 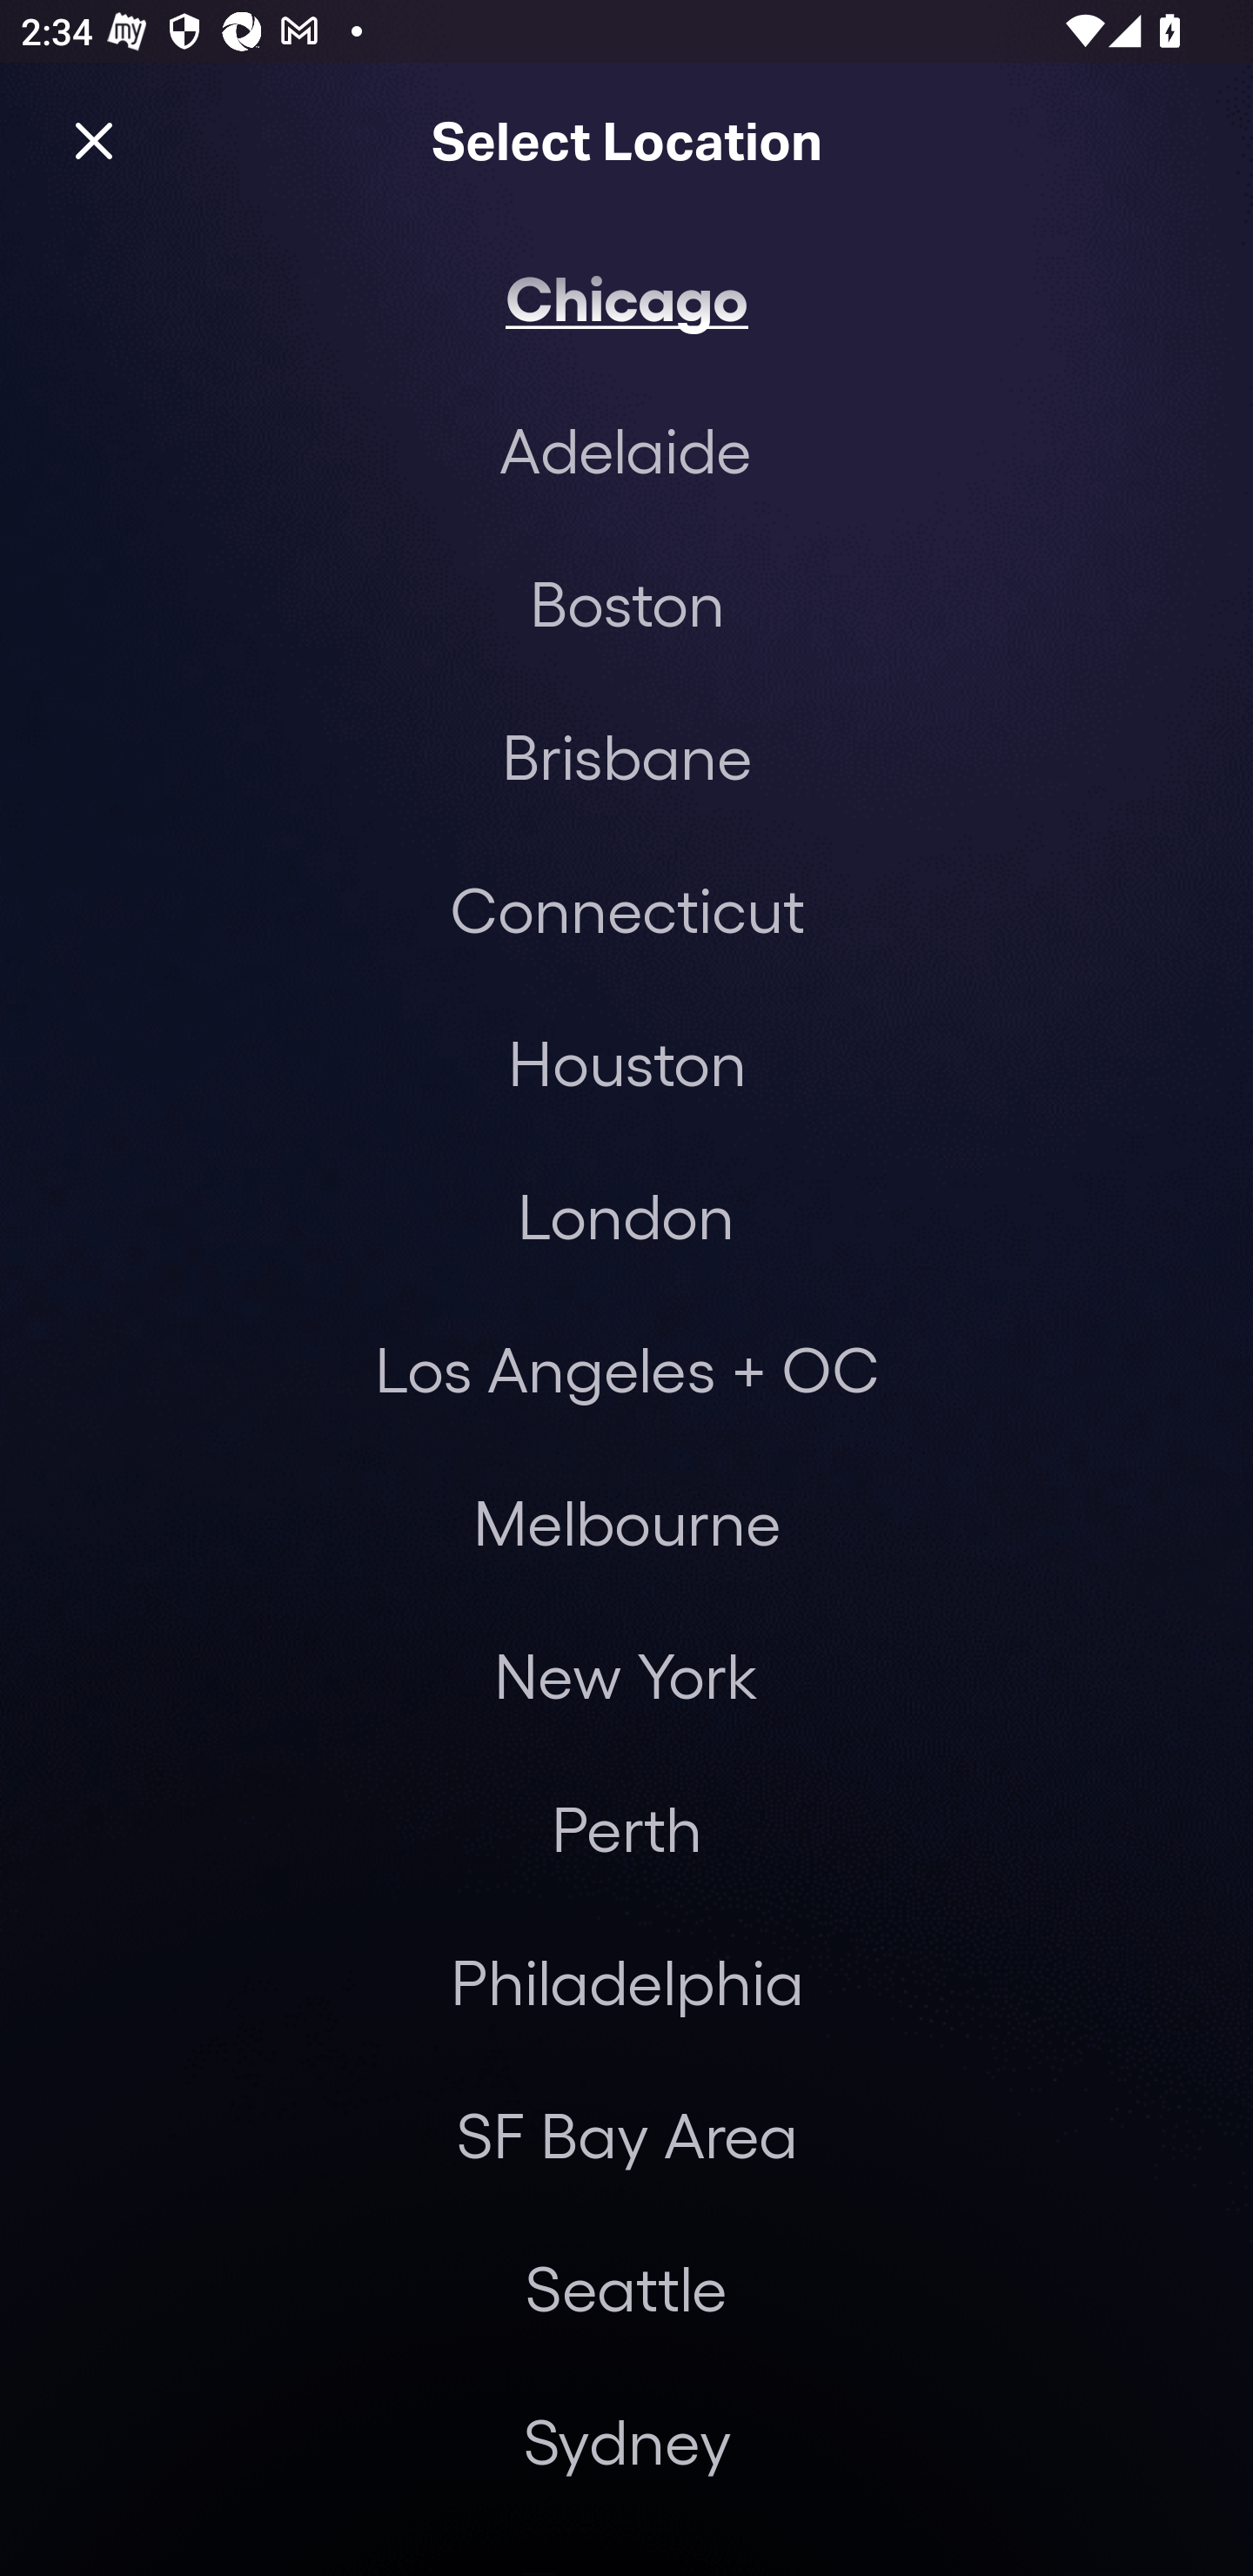 What do you see at coordinates (626, 2134) in the screenshot?
I see `SF Bay Area` at bounding box center [626, 2134].